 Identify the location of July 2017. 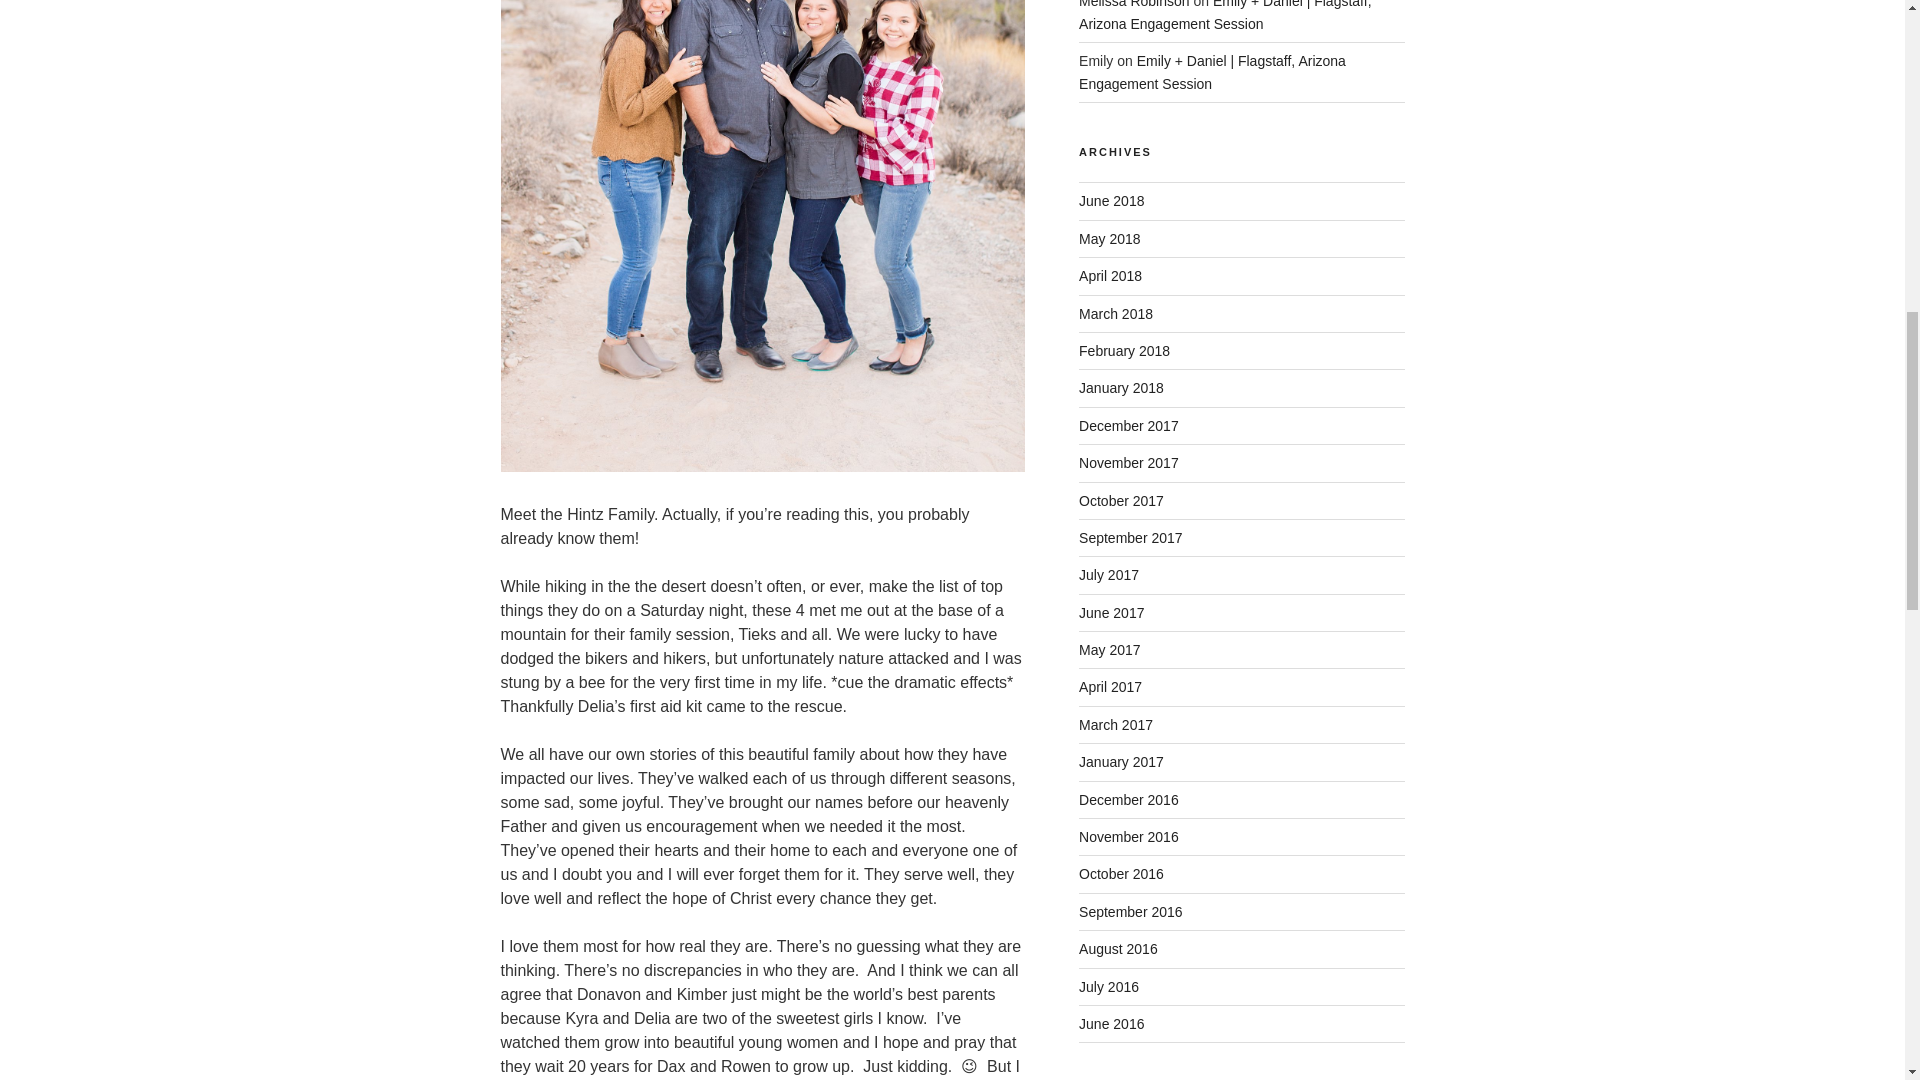
(1108, 575).